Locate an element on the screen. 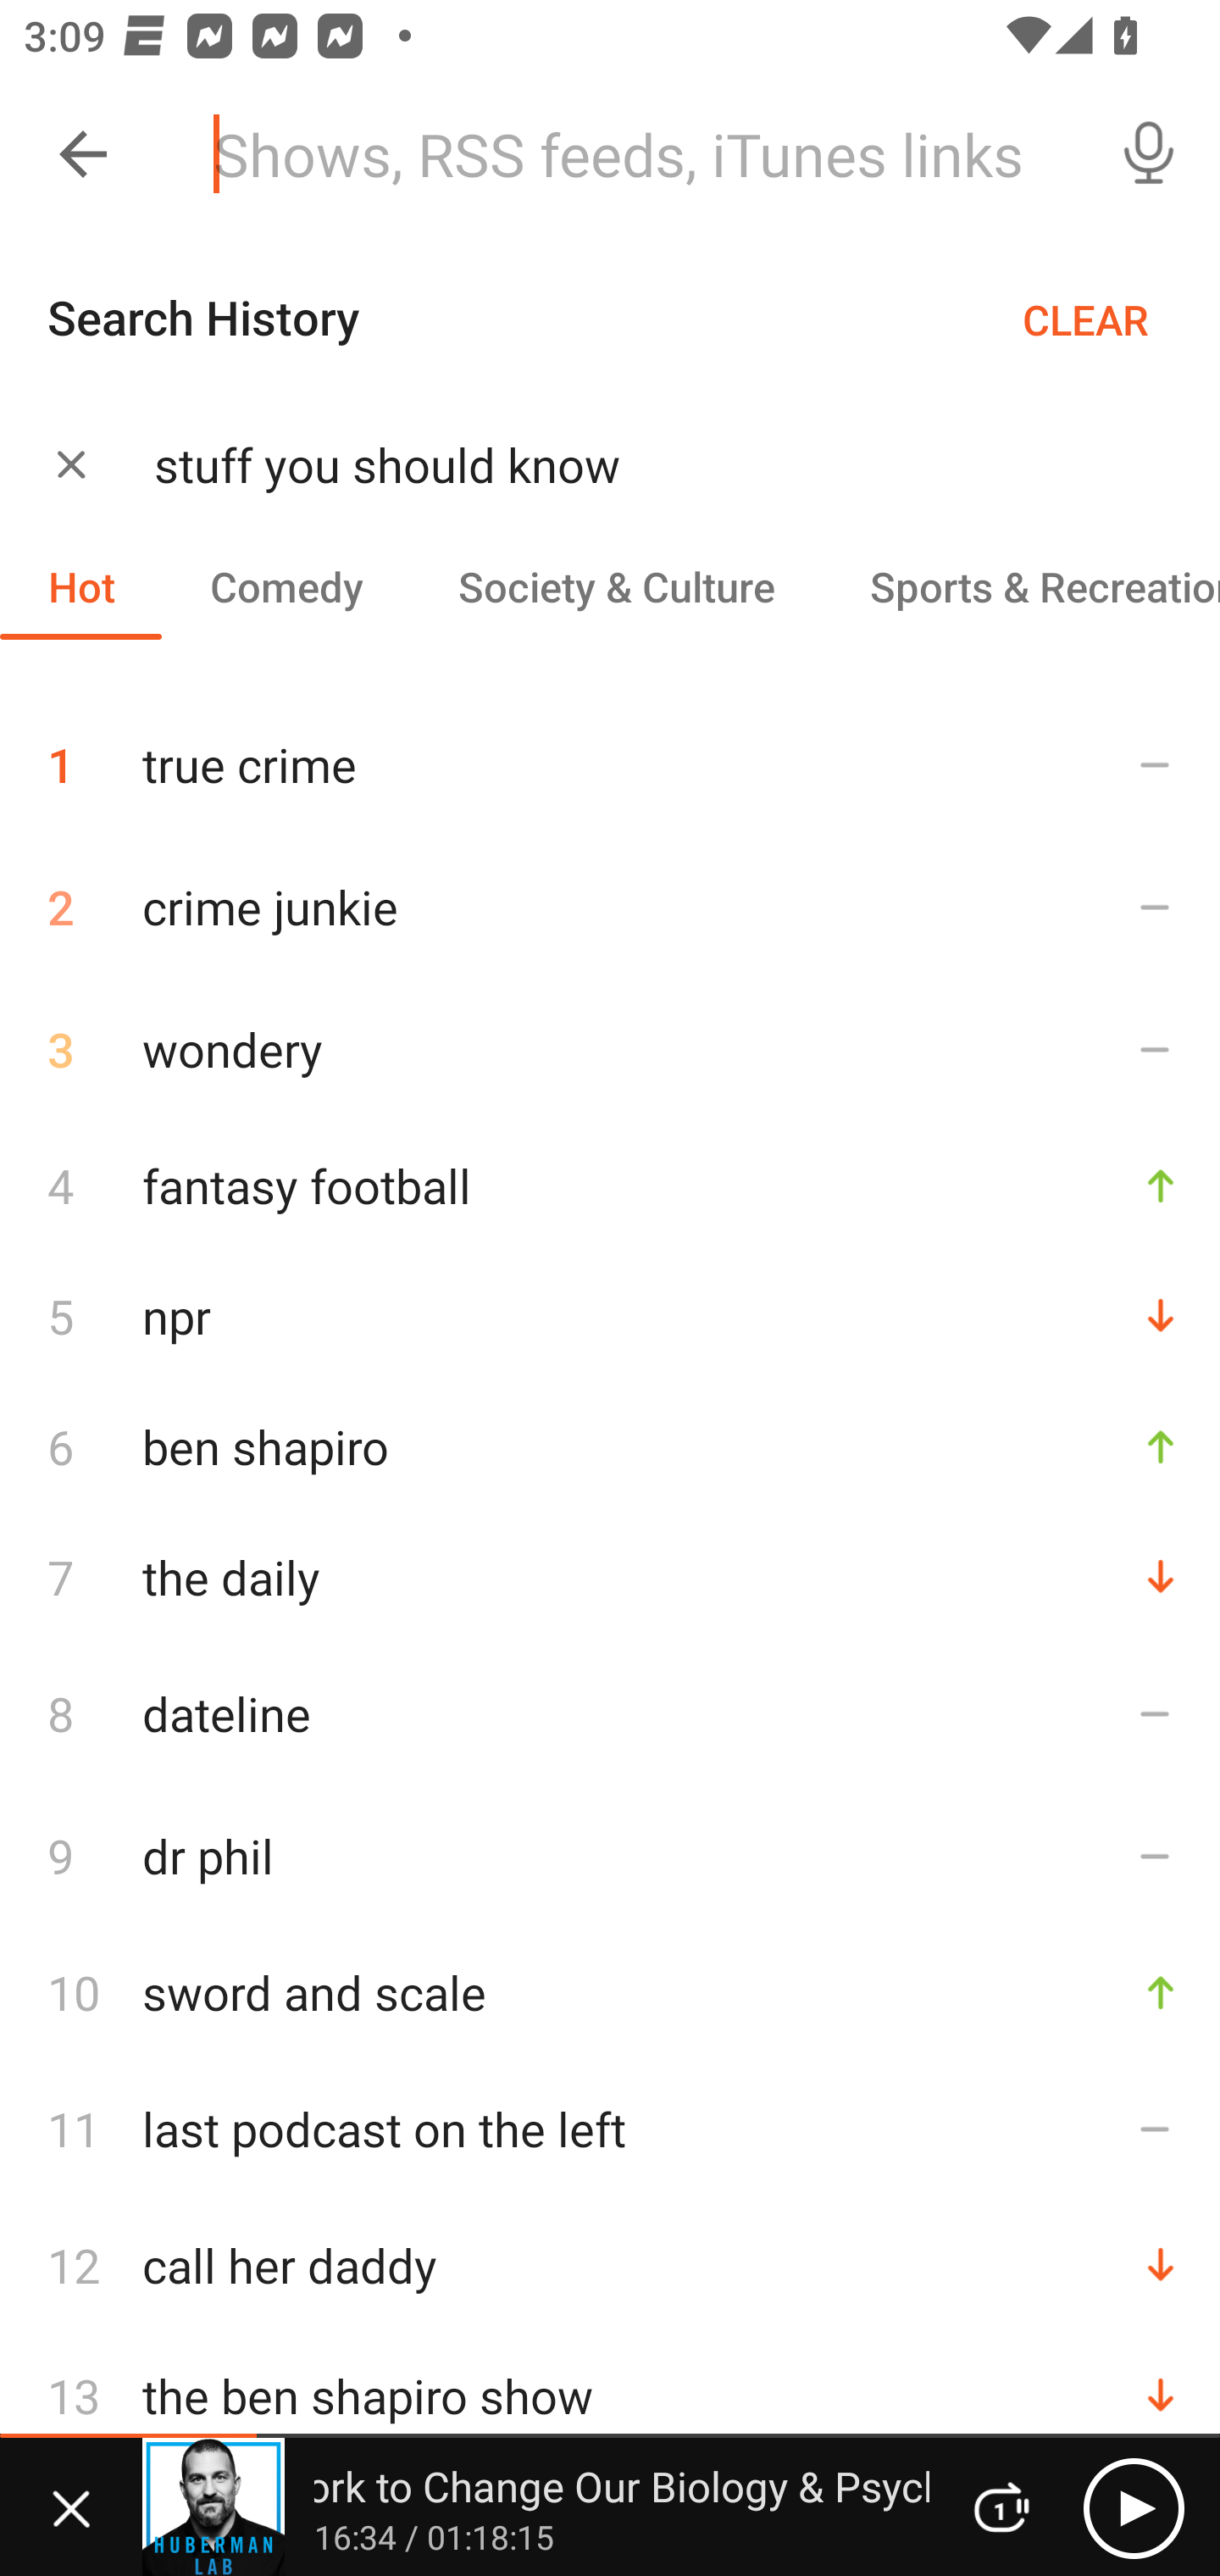 This screenshot has height=2576, width=1220. 11 last podcast on the left is located at coordinates (610, 2129).